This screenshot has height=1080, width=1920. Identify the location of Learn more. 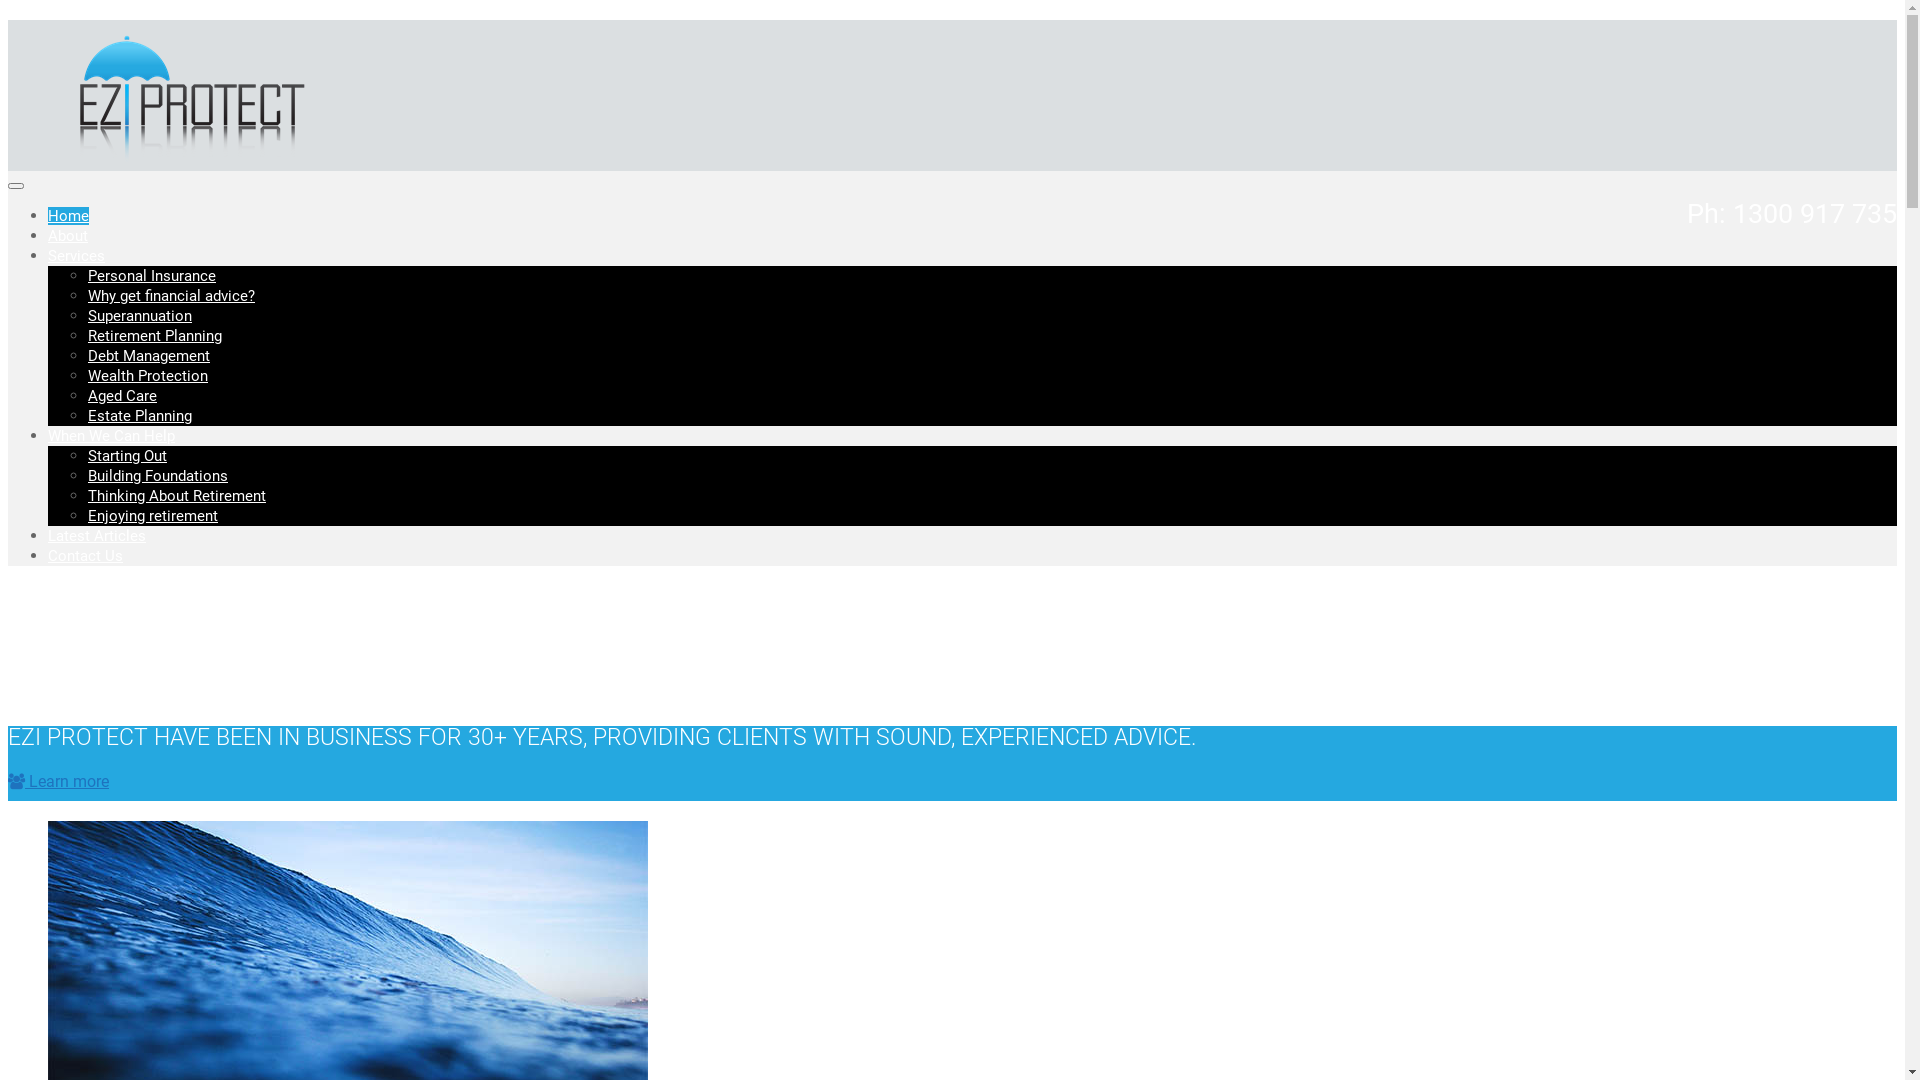
(58, 782).